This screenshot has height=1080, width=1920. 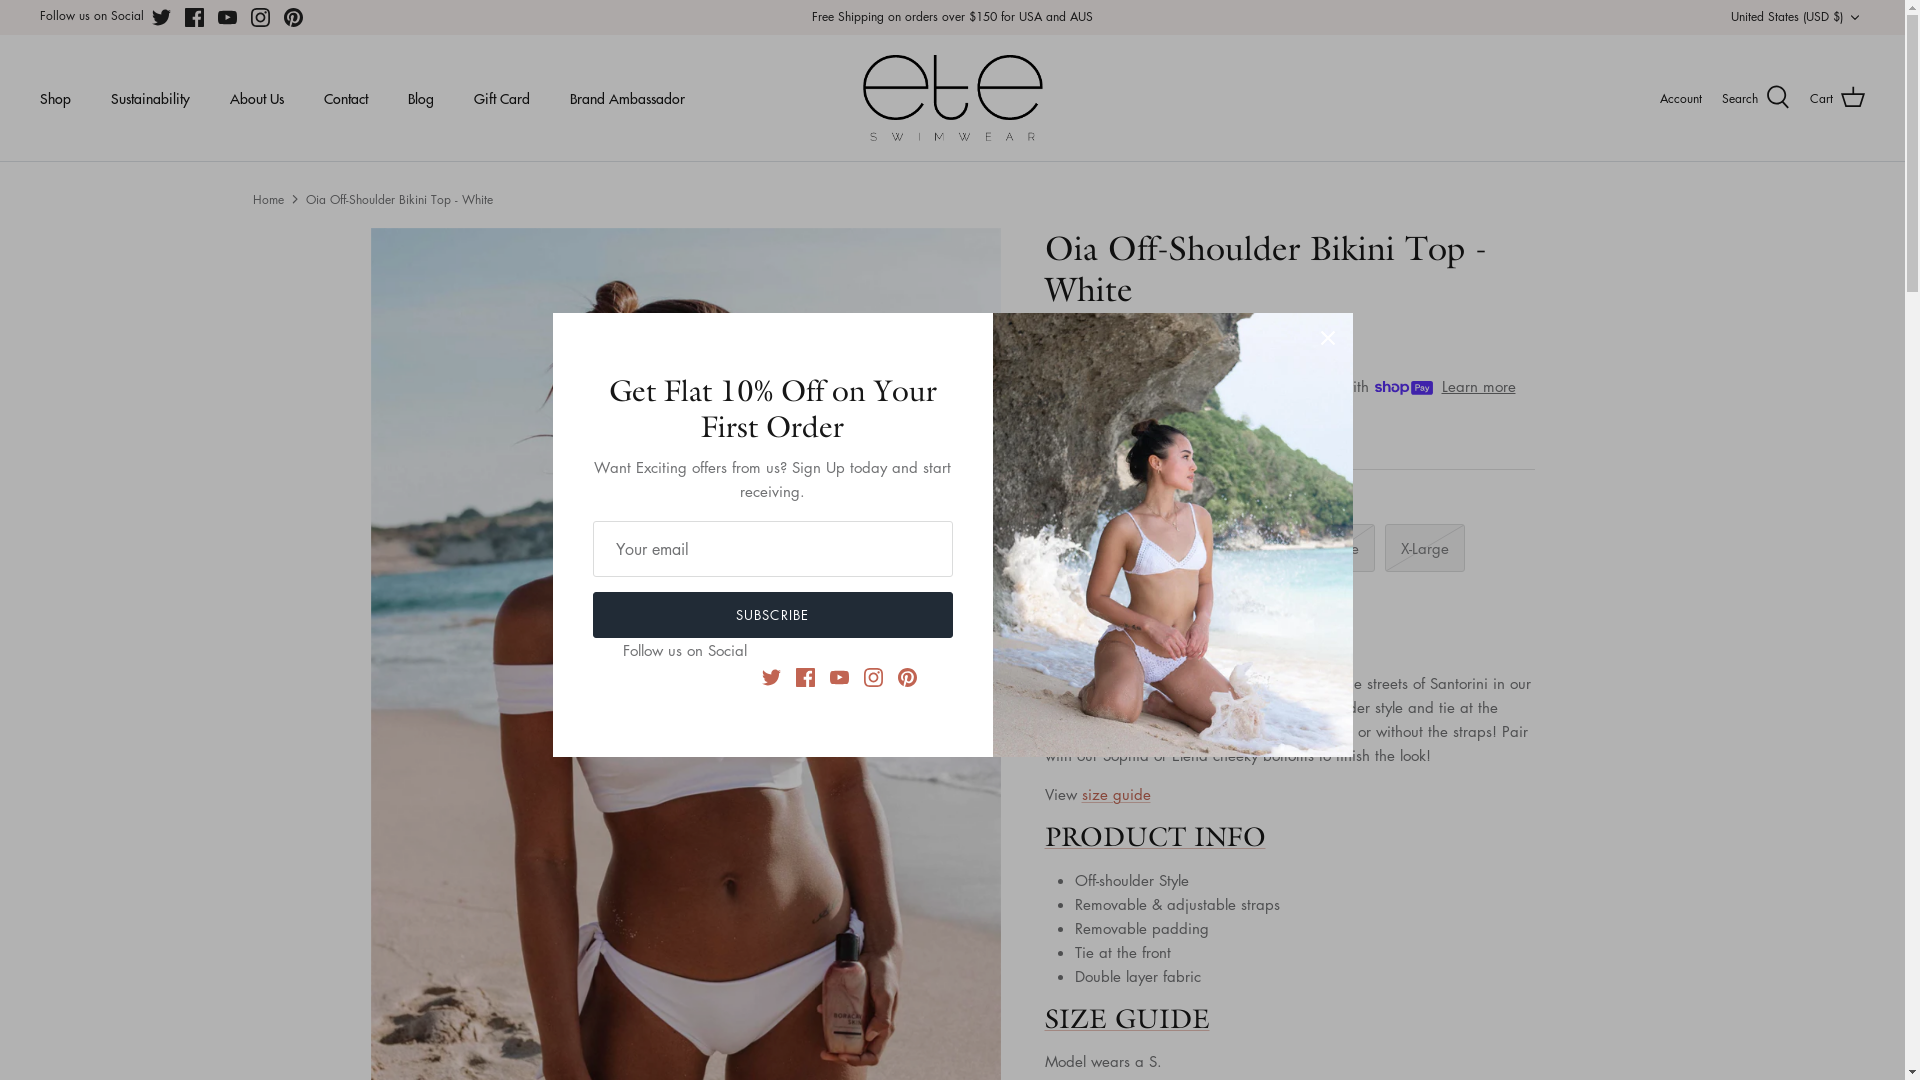 I want to click on Ete Swimwear, so click(x=952, y=98).